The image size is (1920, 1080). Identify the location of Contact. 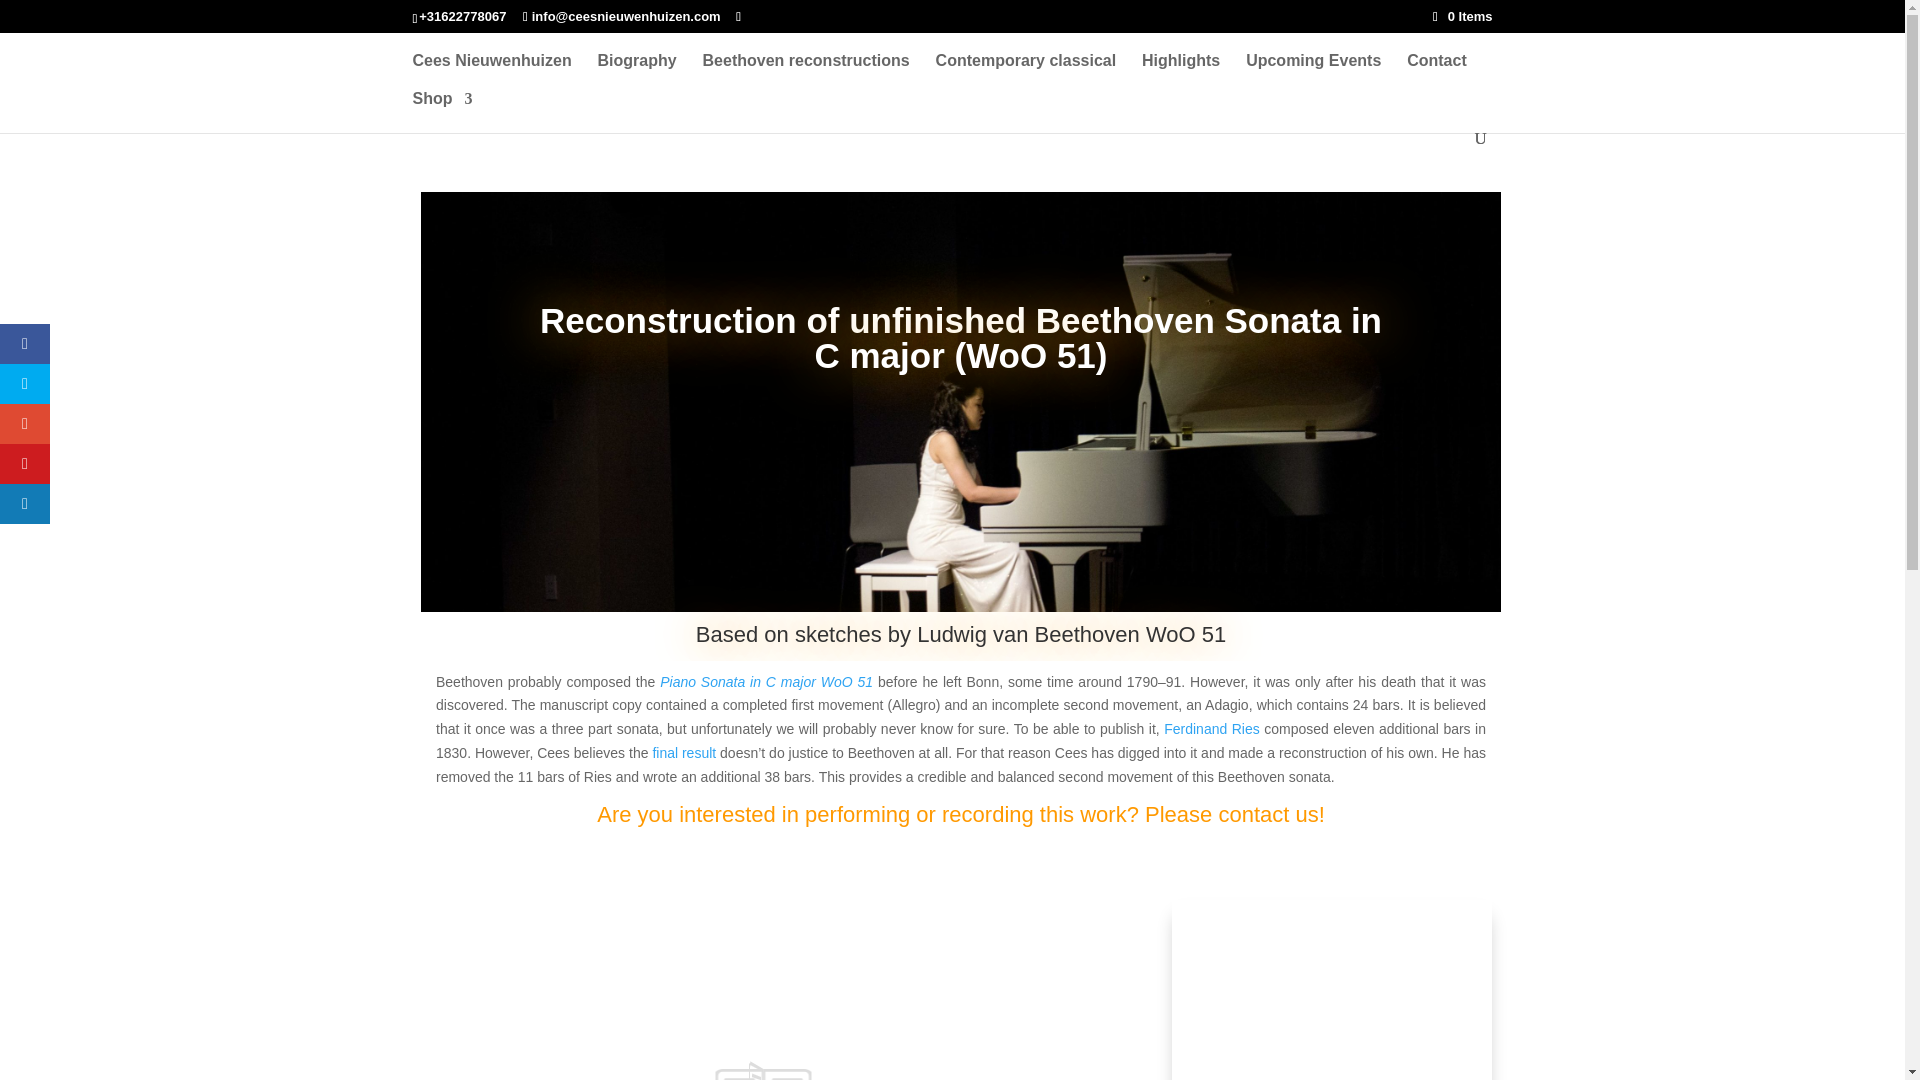
(1436, 72).